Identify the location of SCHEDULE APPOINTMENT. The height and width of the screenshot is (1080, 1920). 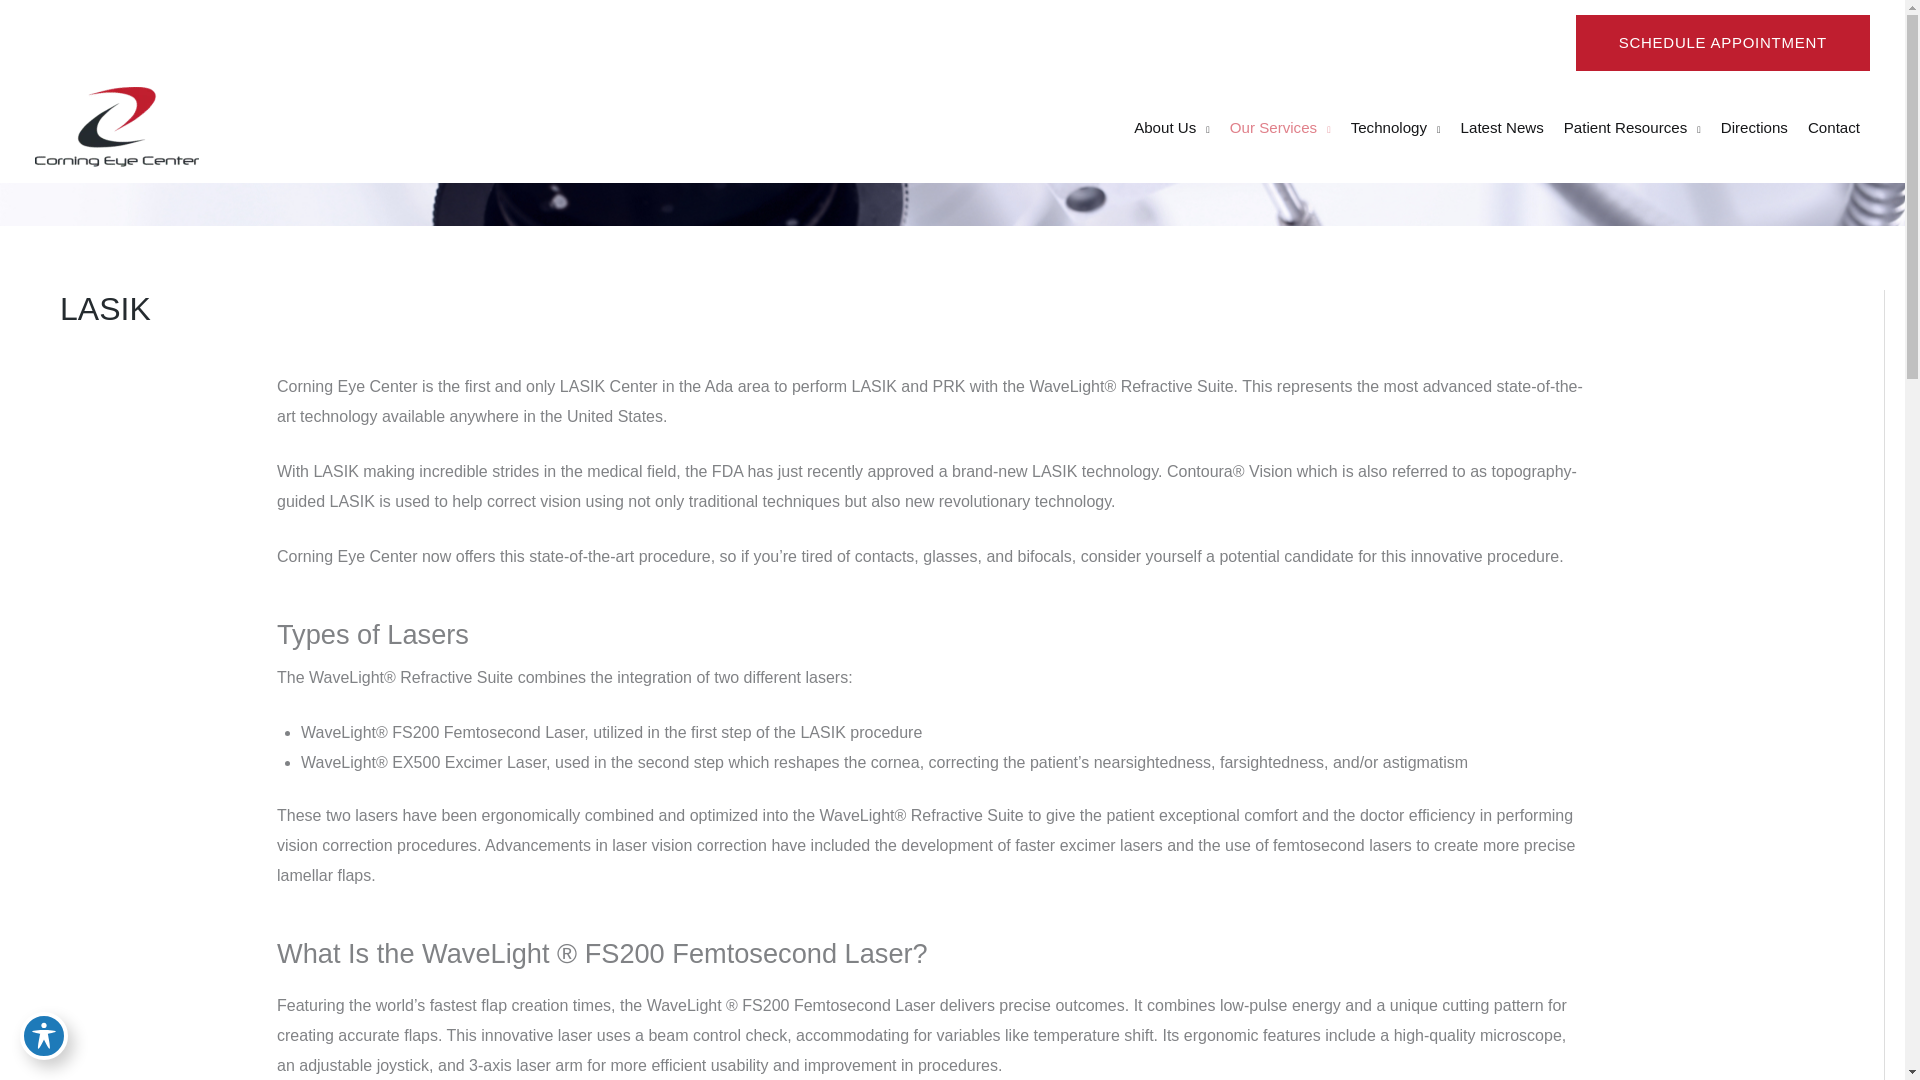
(1723, 43).